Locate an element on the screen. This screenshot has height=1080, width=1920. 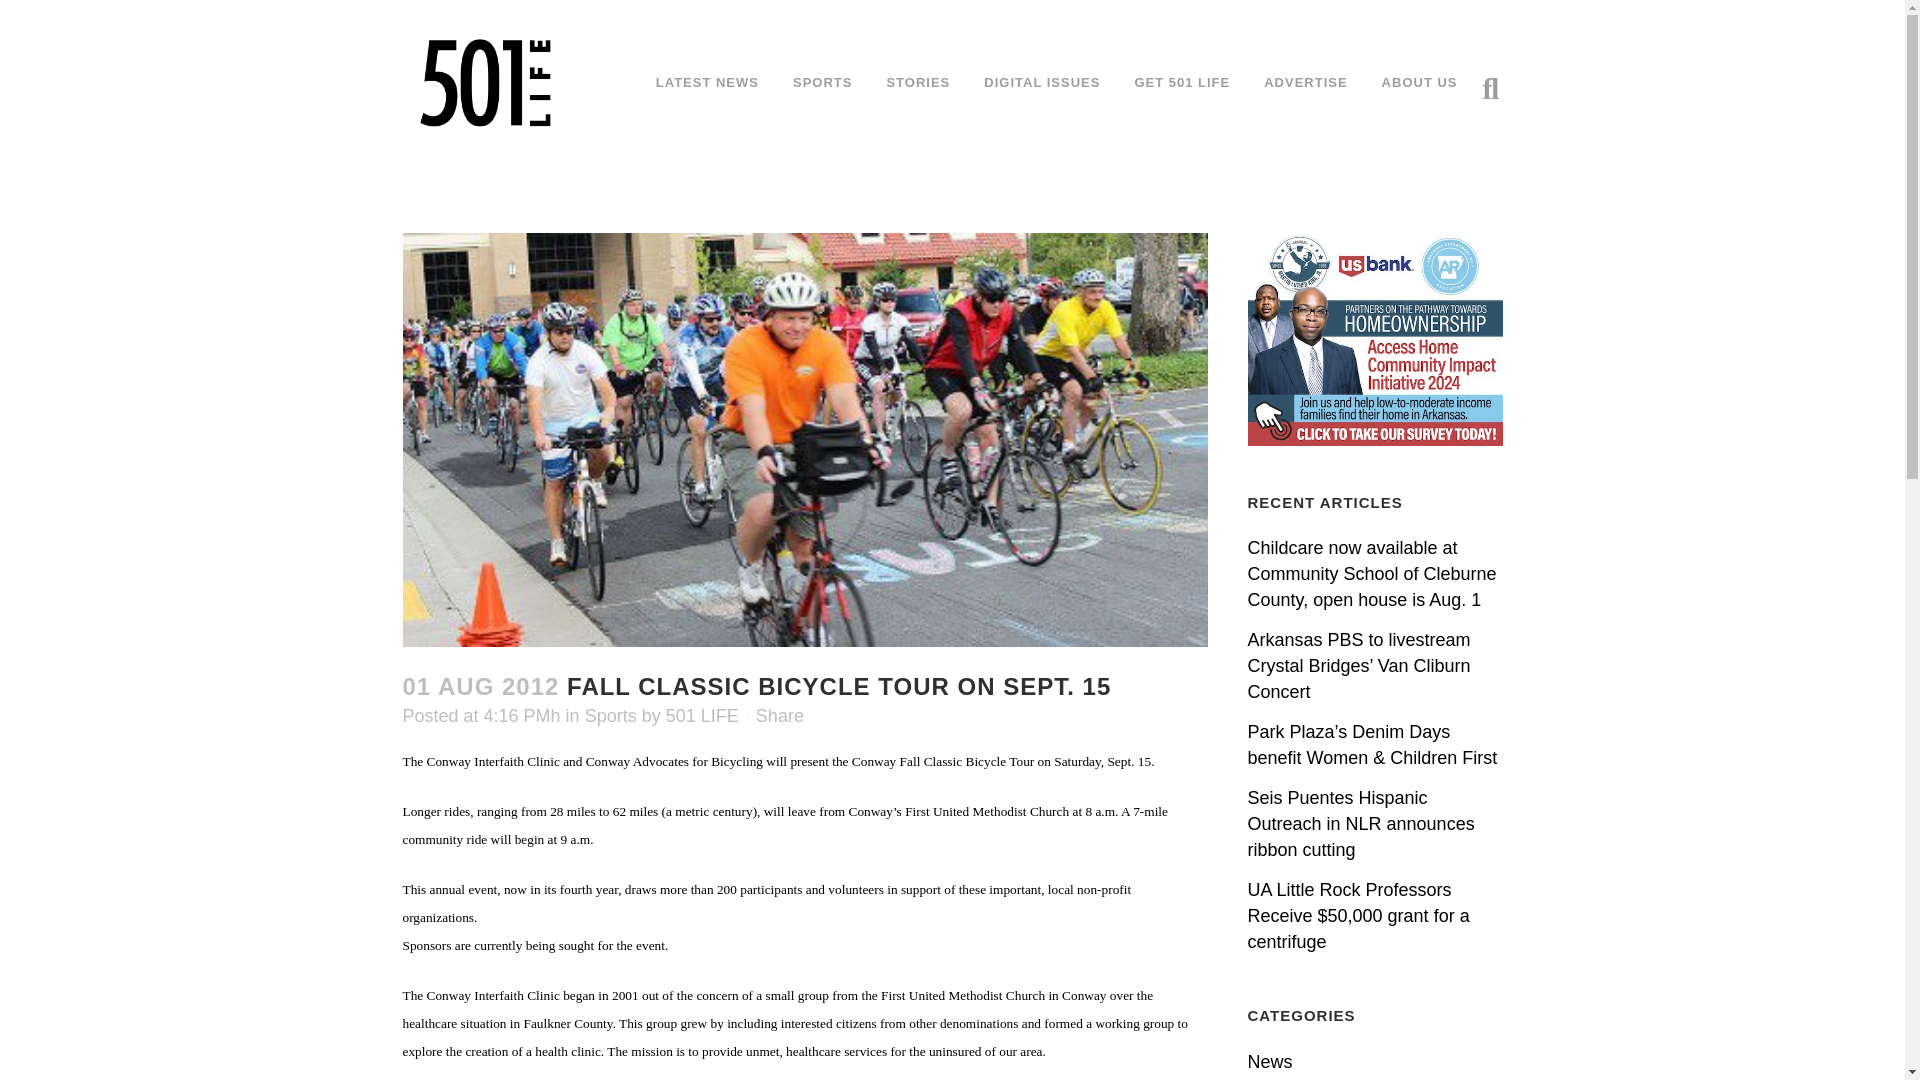
SPORTS is located at coordinates (822, 82).